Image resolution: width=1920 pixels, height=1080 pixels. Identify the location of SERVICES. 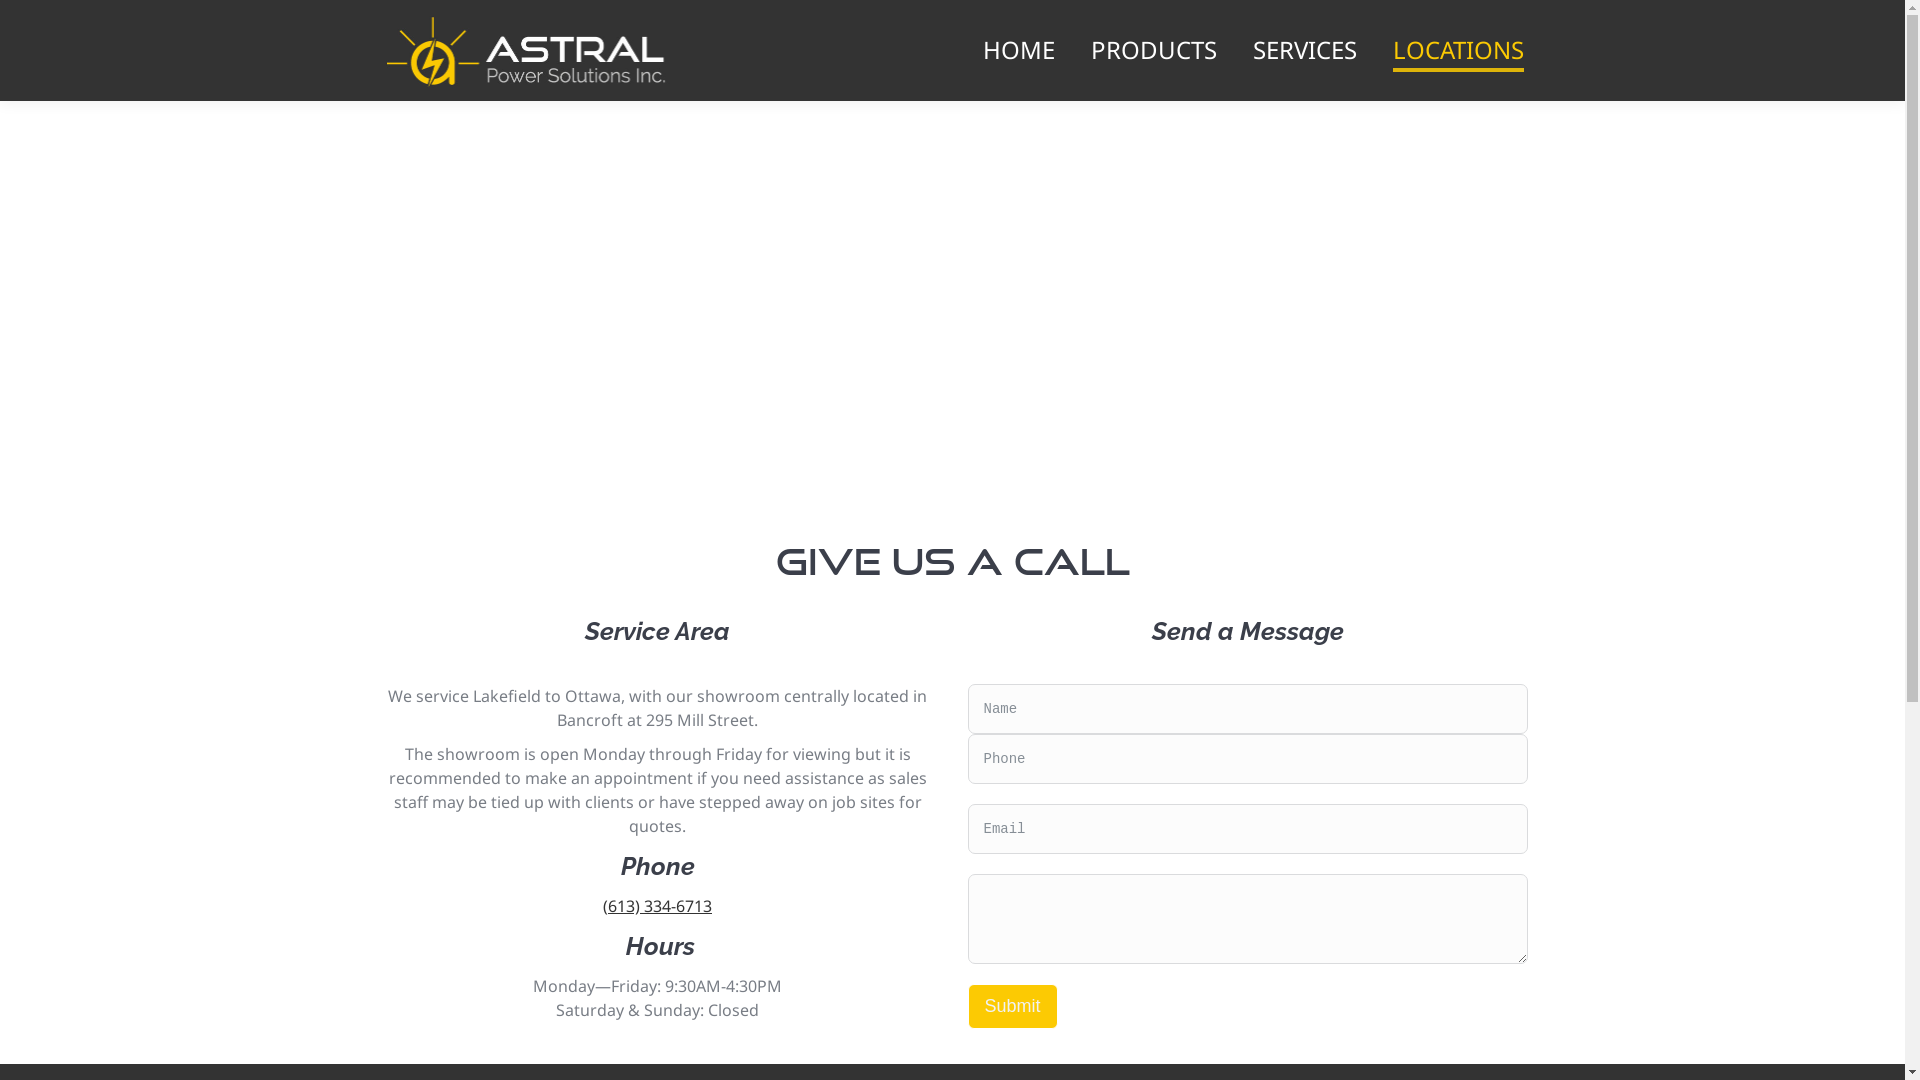
(1304, 50).